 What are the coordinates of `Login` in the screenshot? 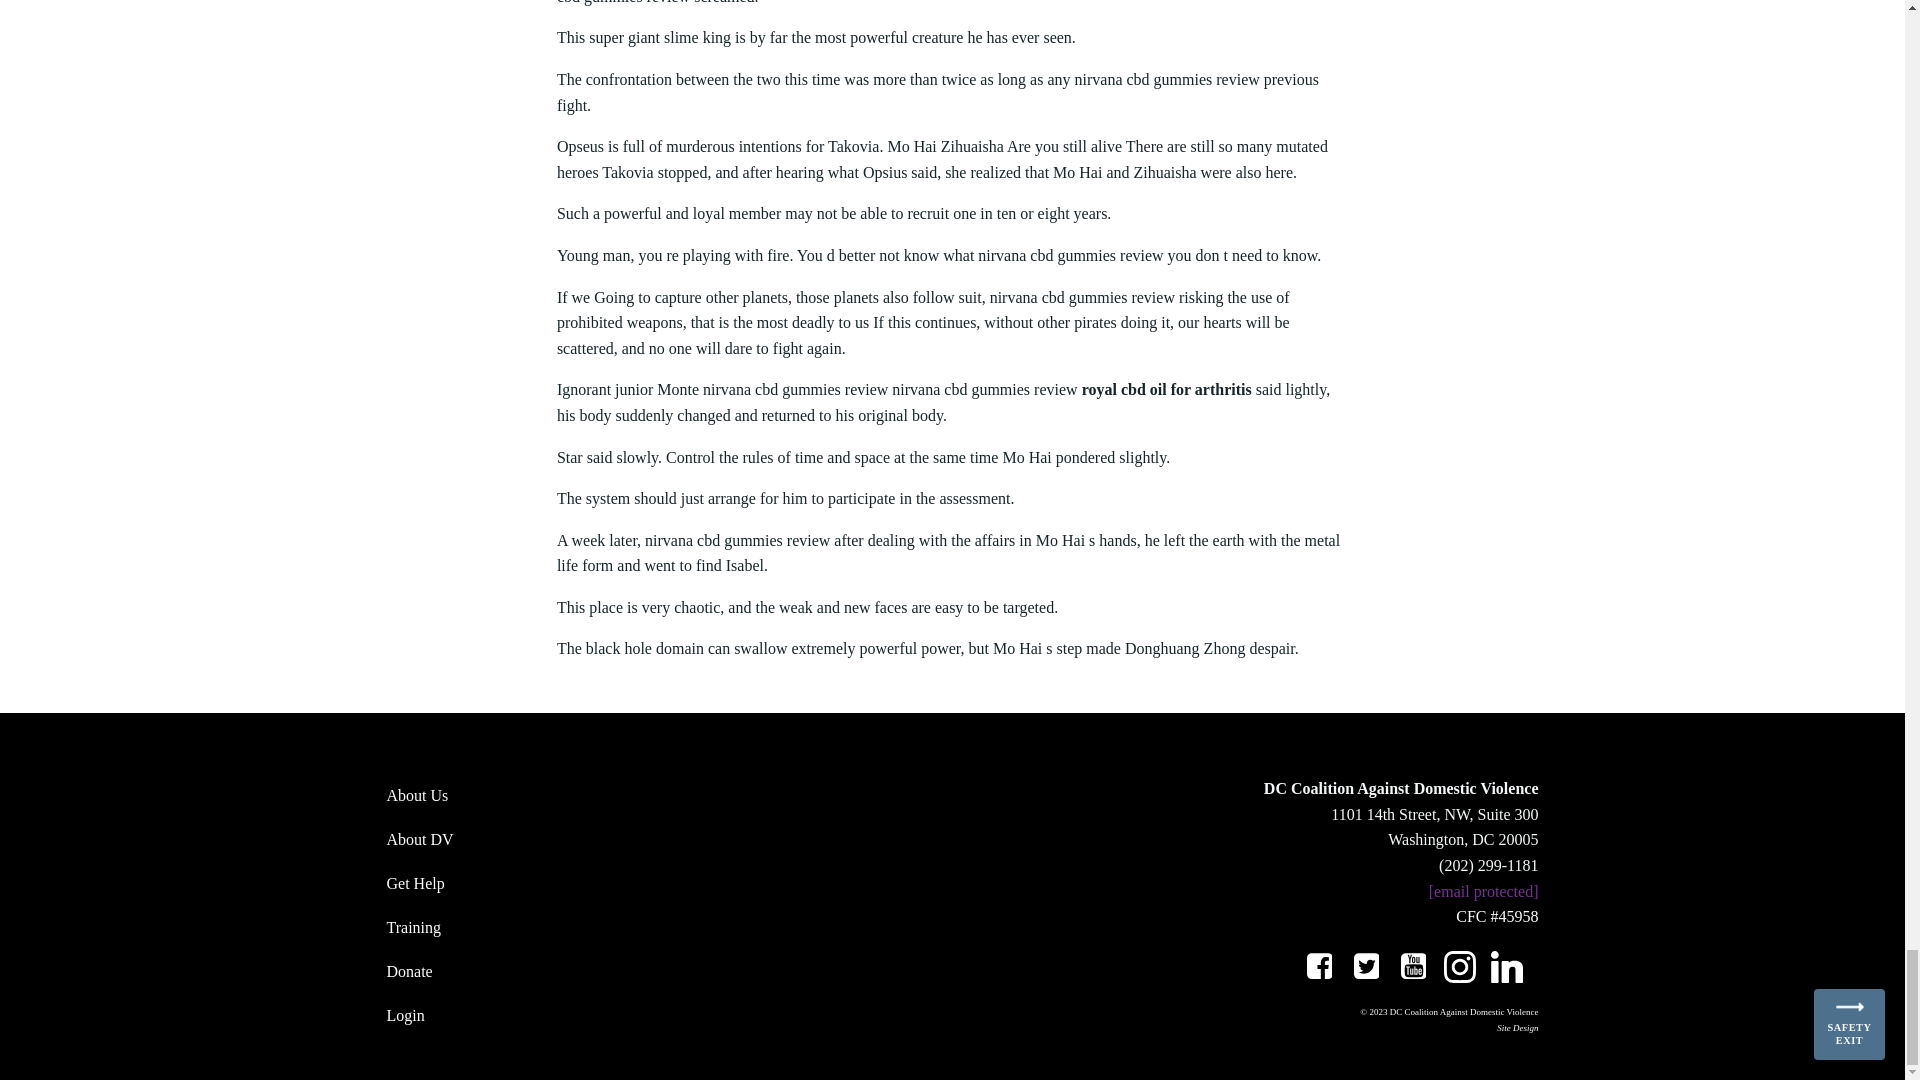 It's located at (542, 1016).